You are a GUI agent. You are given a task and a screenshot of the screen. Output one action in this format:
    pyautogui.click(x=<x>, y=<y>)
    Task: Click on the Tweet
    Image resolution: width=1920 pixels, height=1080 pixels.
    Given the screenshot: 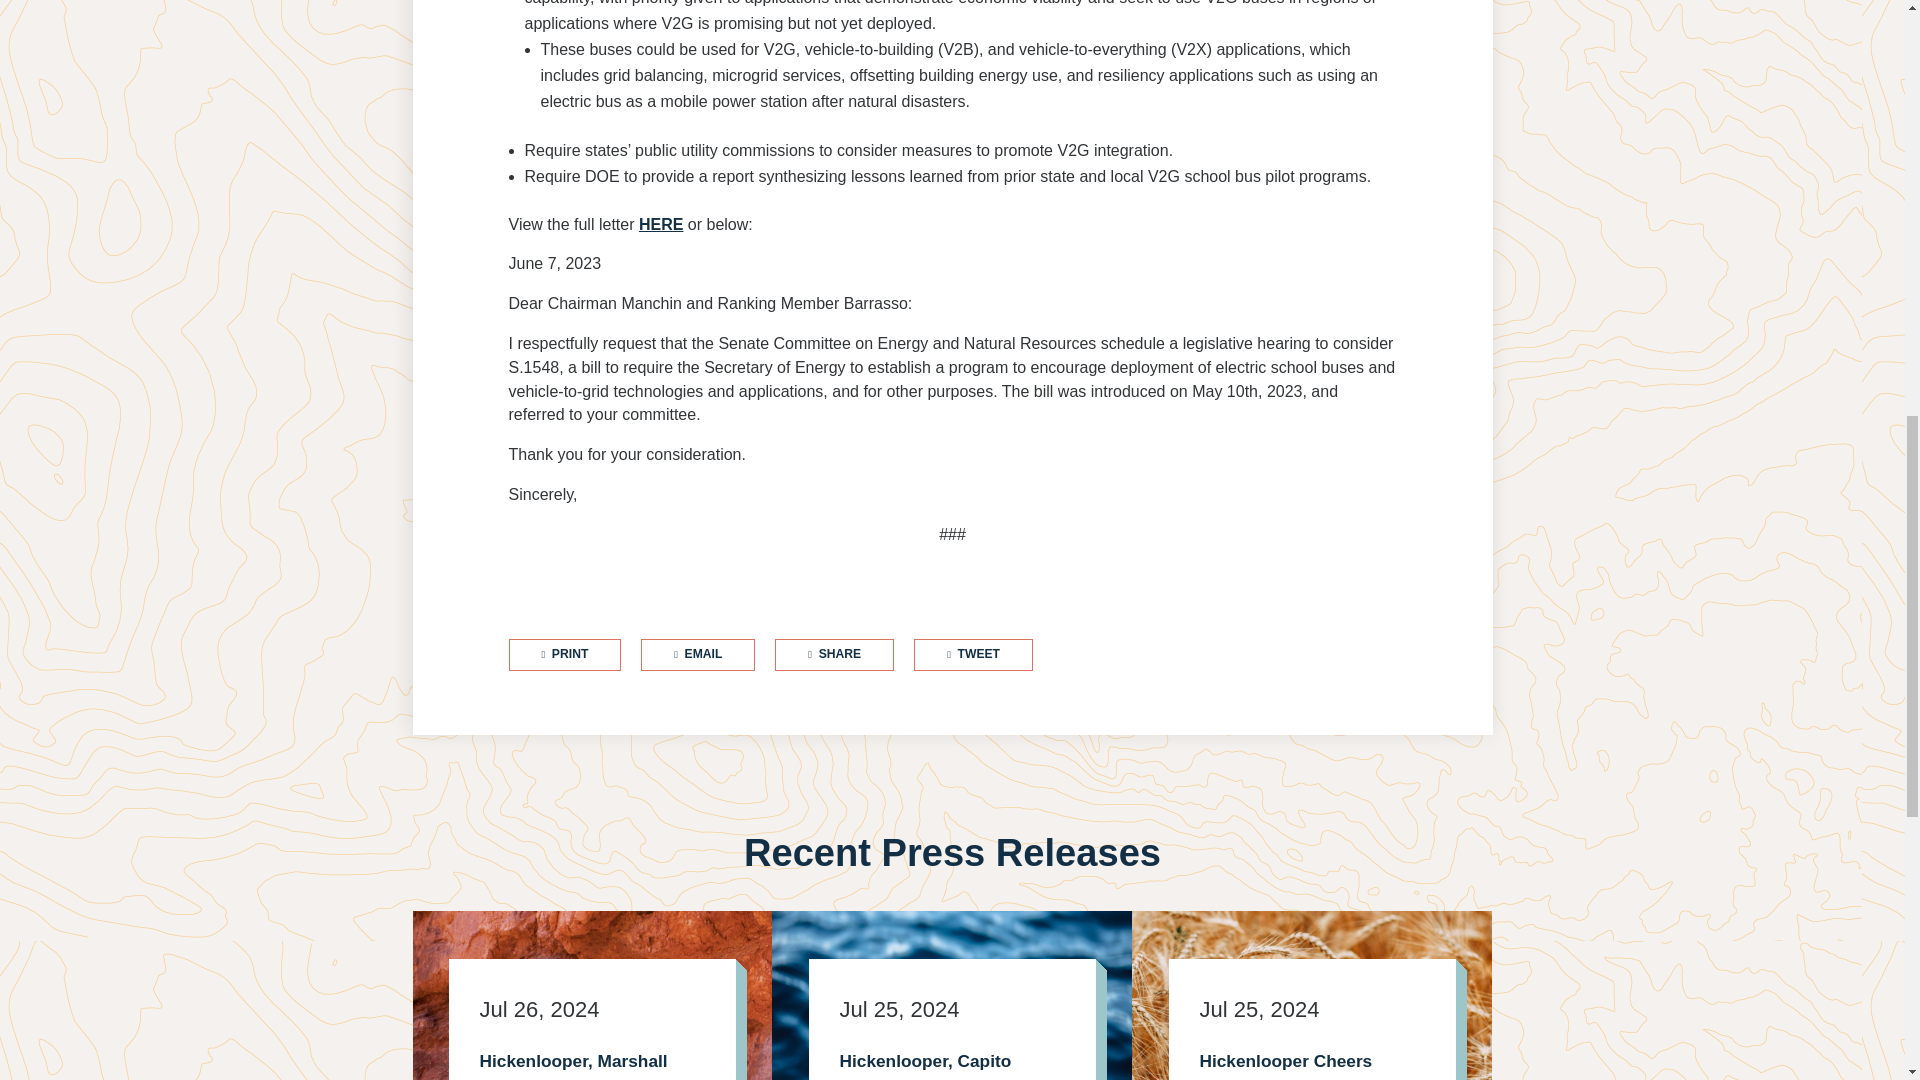 What is the action you would take?
    pyautogui.click(x=972, y=654)
    